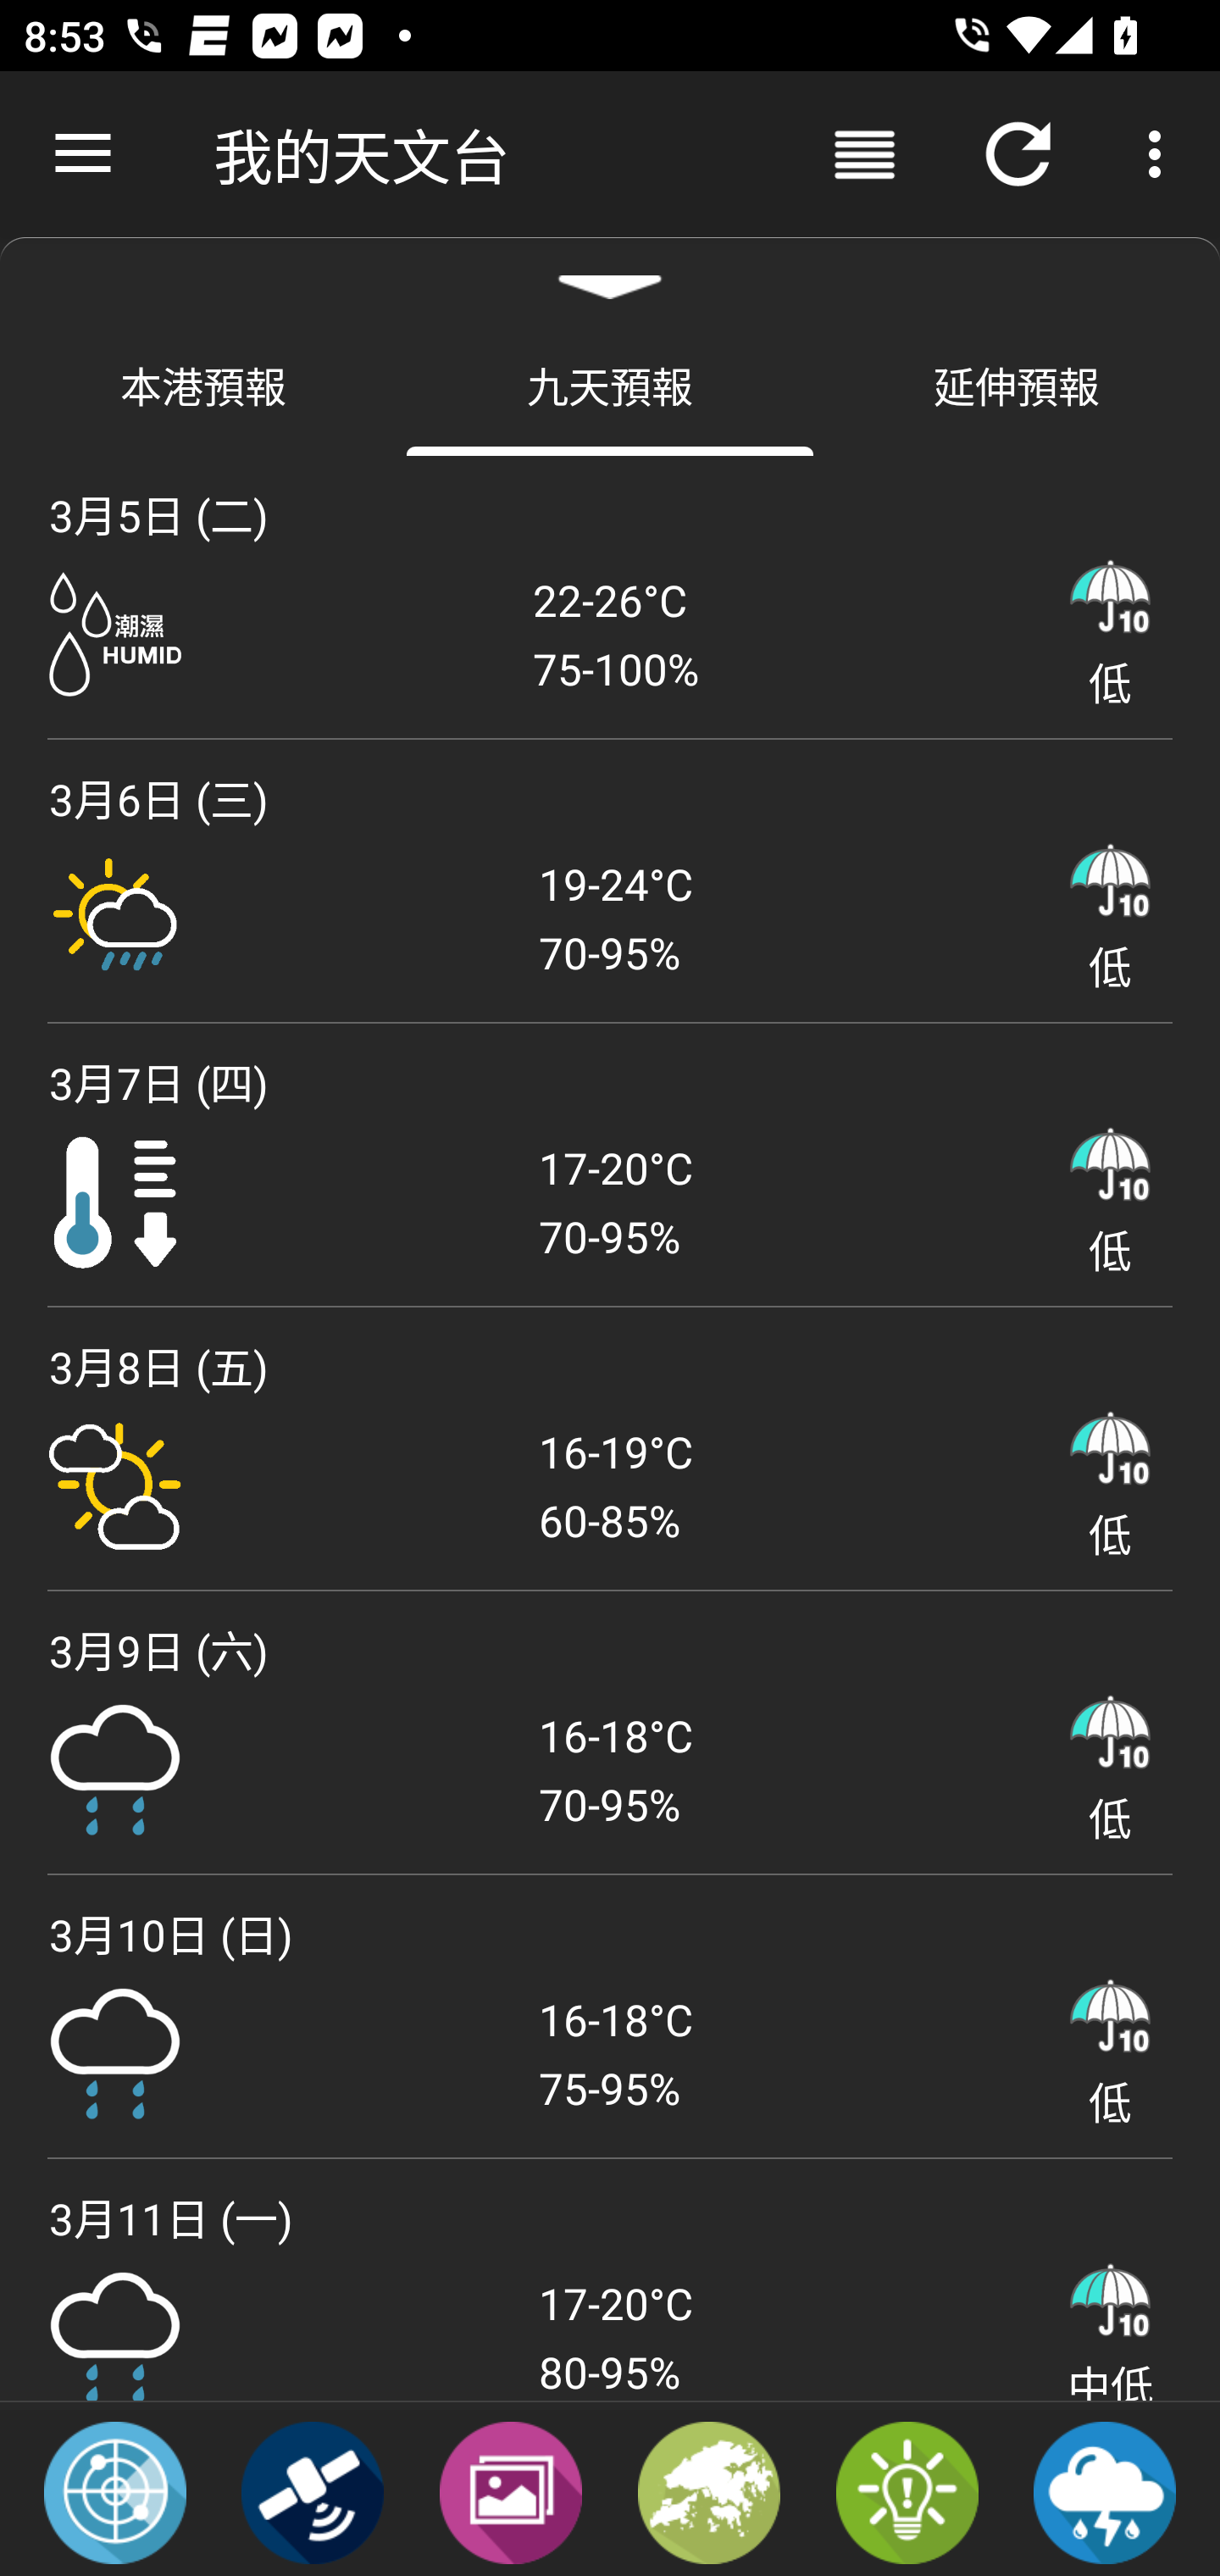 This screenshot has height=2576, width=1220. Describe the element at coordinates (1161, 154) in the screenshot. I see `更多選項` at that location.